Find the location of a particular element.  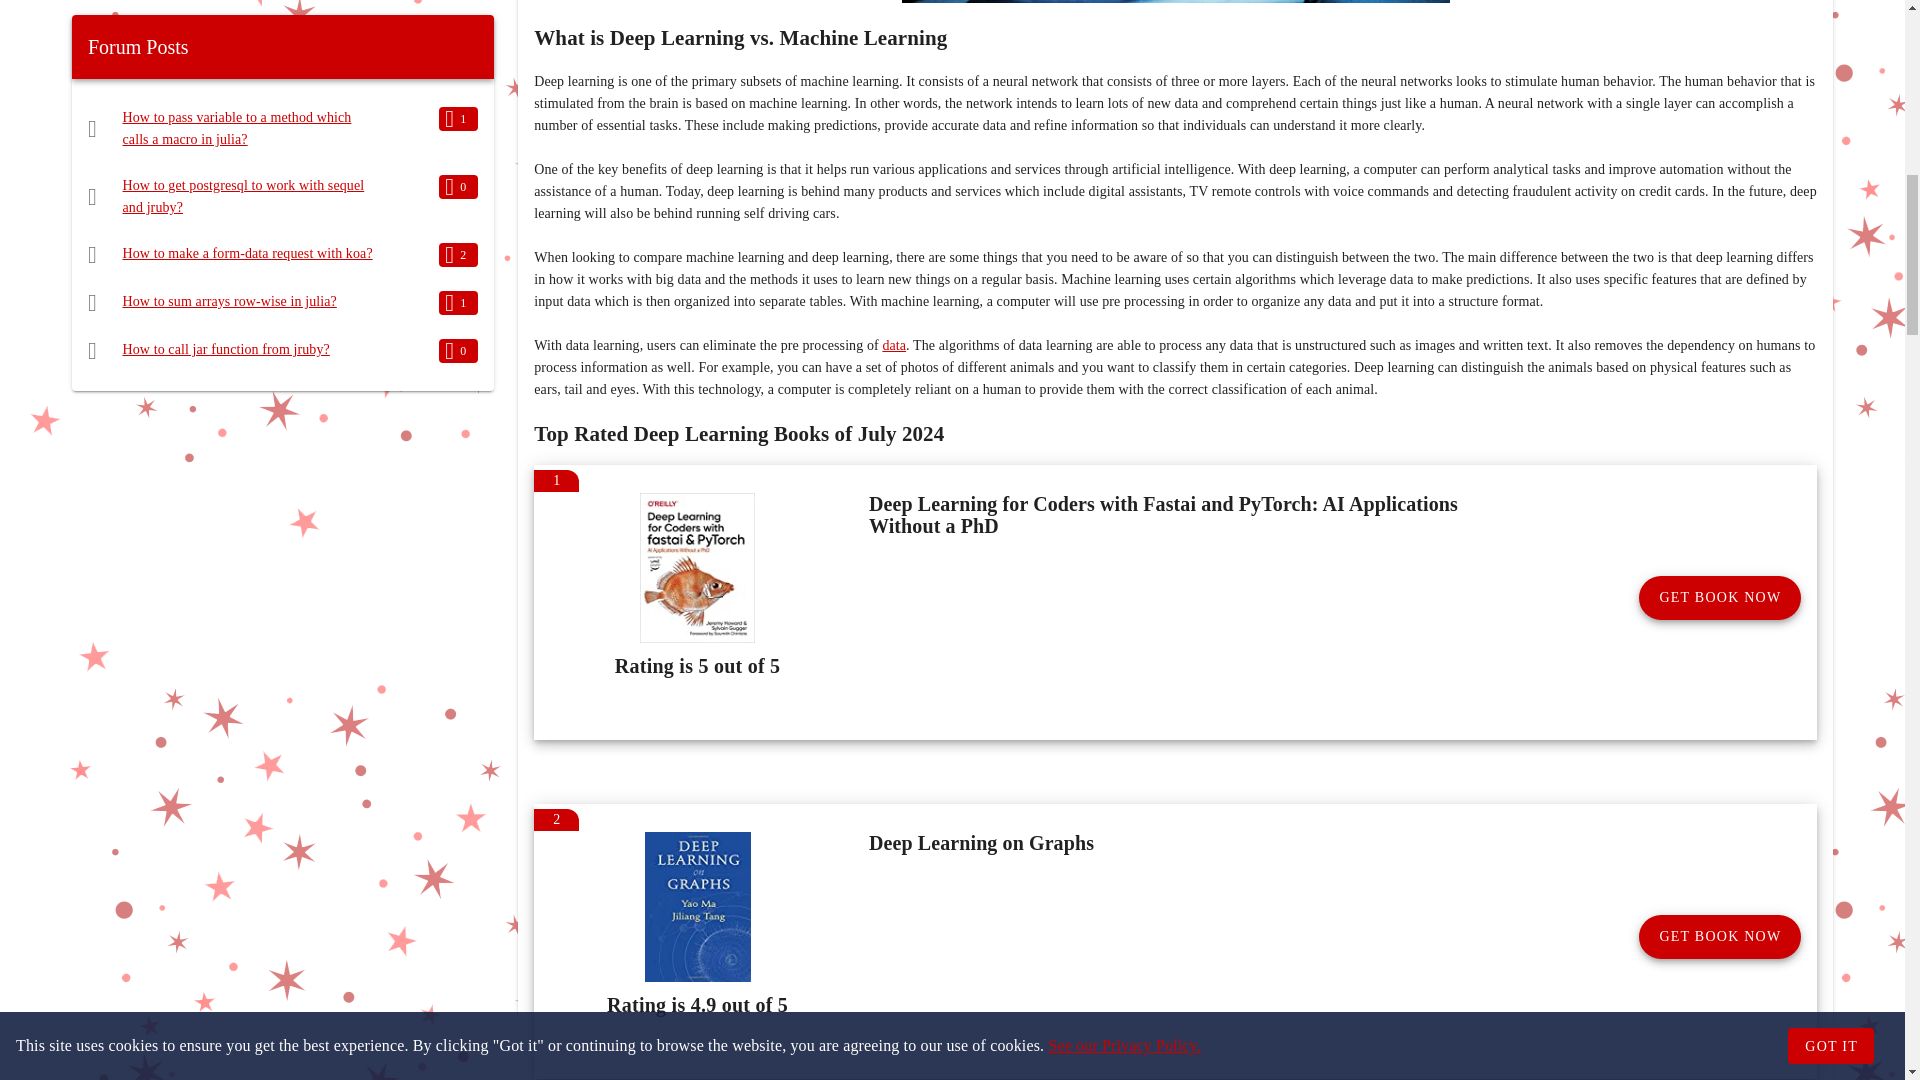

How to call jar function from jruby? is located at coordinates (226, 350).